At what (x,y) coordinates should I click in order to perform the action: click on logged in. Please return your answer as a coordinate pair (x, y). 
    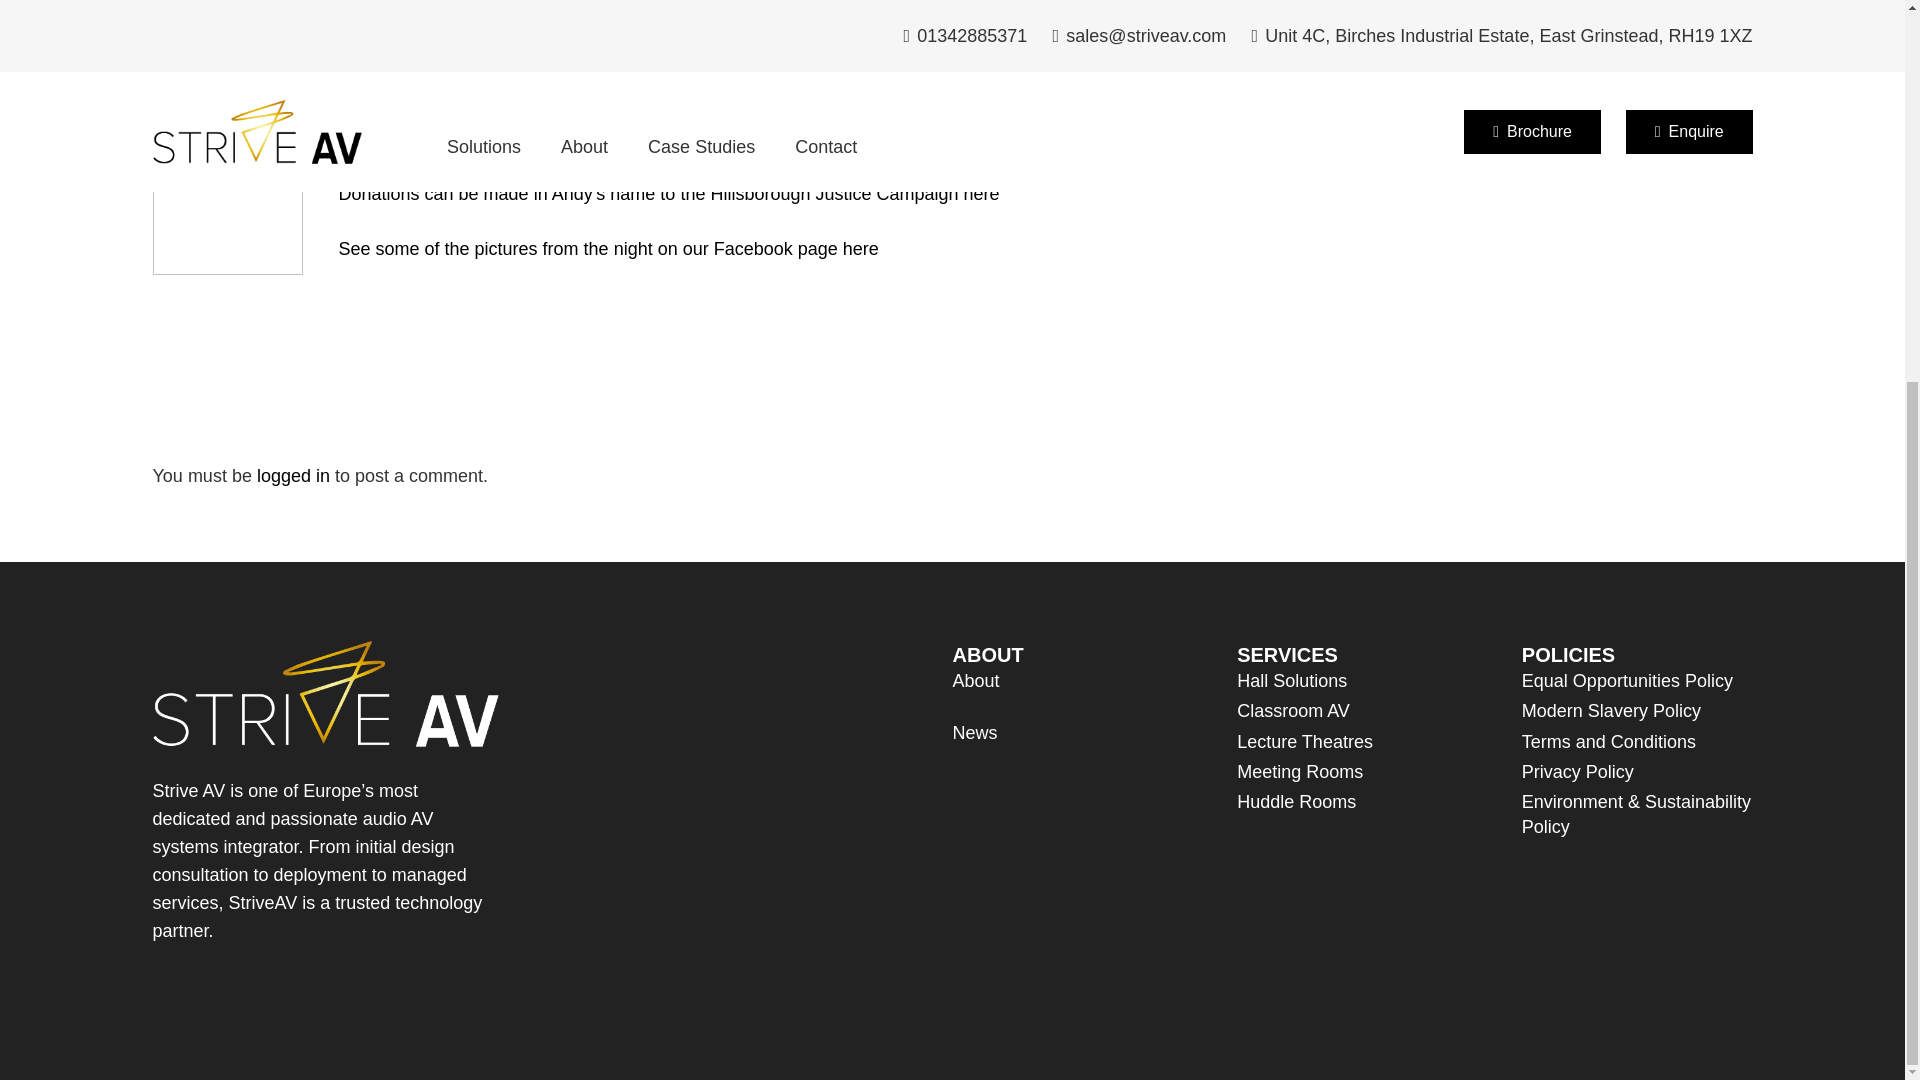
    Looking at the image, I should click on (294, 476).